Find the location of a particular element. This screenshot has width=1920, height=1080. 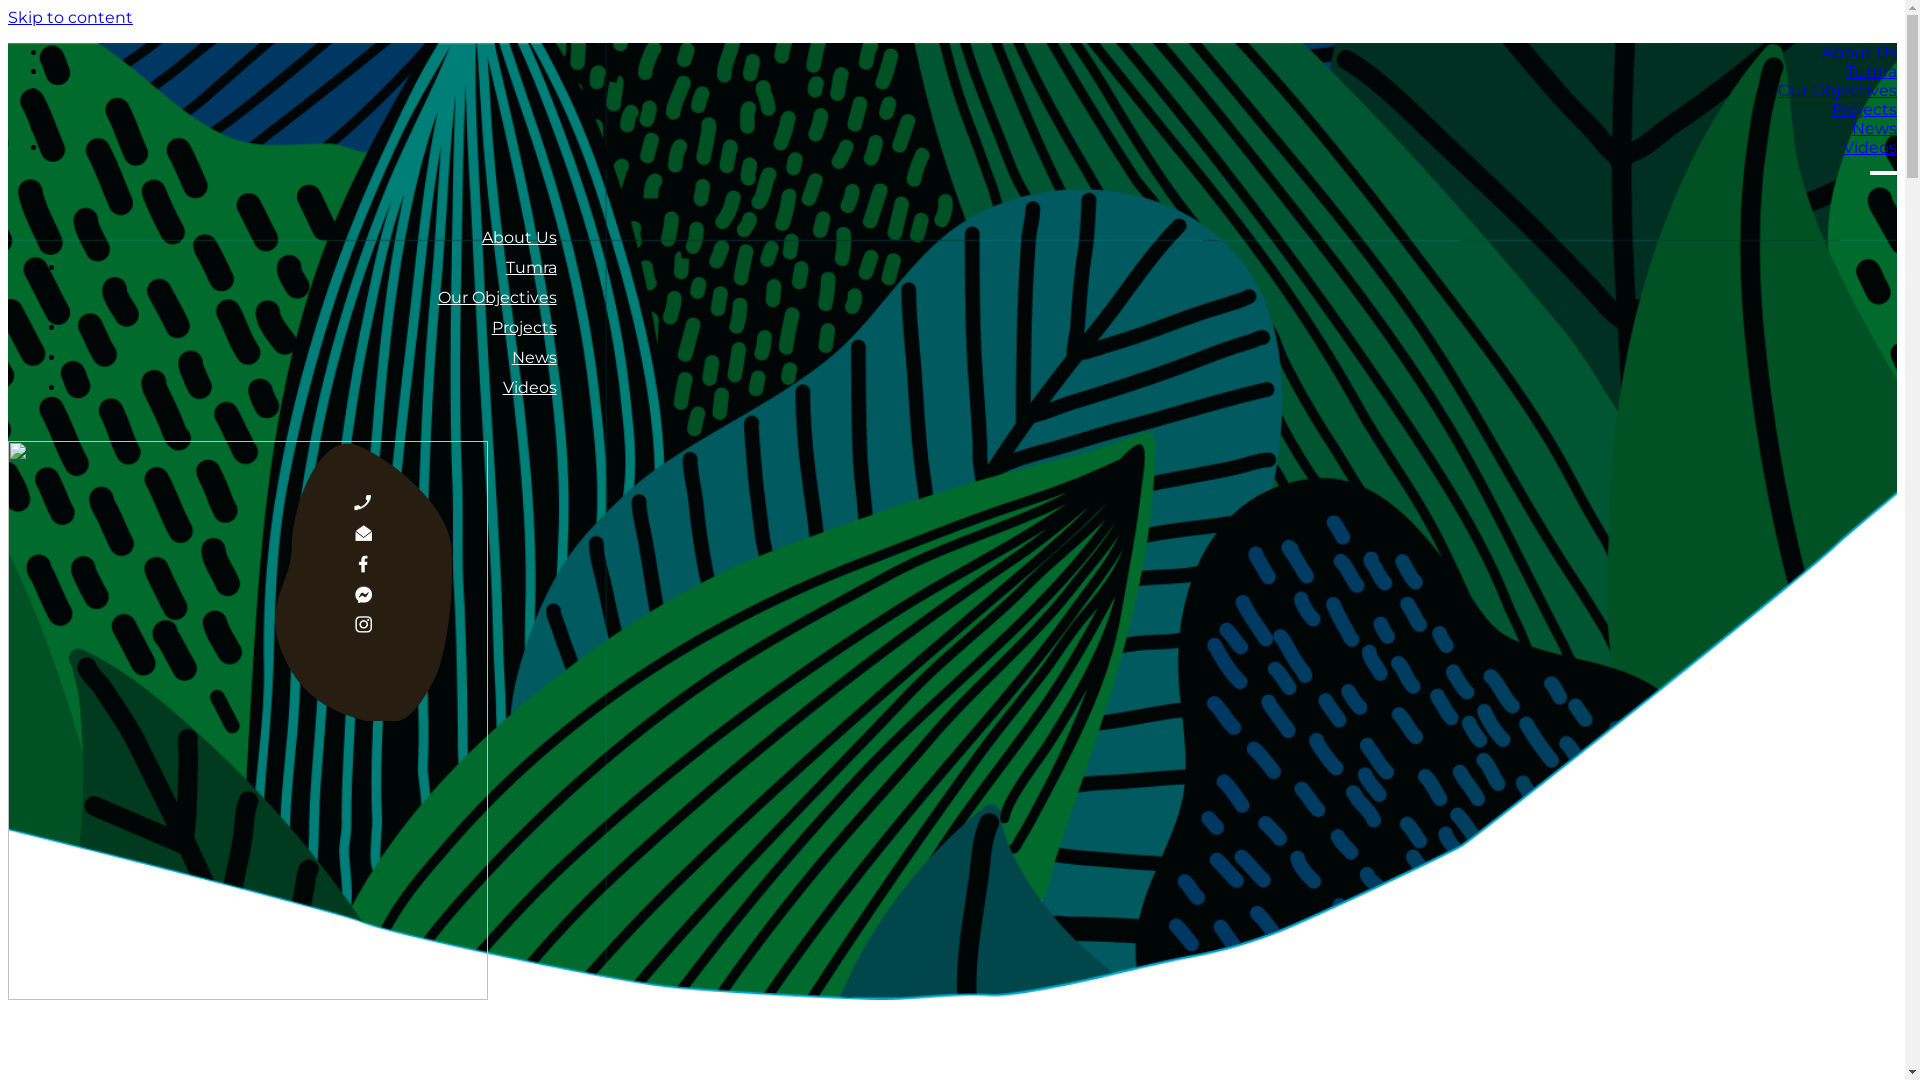

Tumra is located at coordinates (532, 262).